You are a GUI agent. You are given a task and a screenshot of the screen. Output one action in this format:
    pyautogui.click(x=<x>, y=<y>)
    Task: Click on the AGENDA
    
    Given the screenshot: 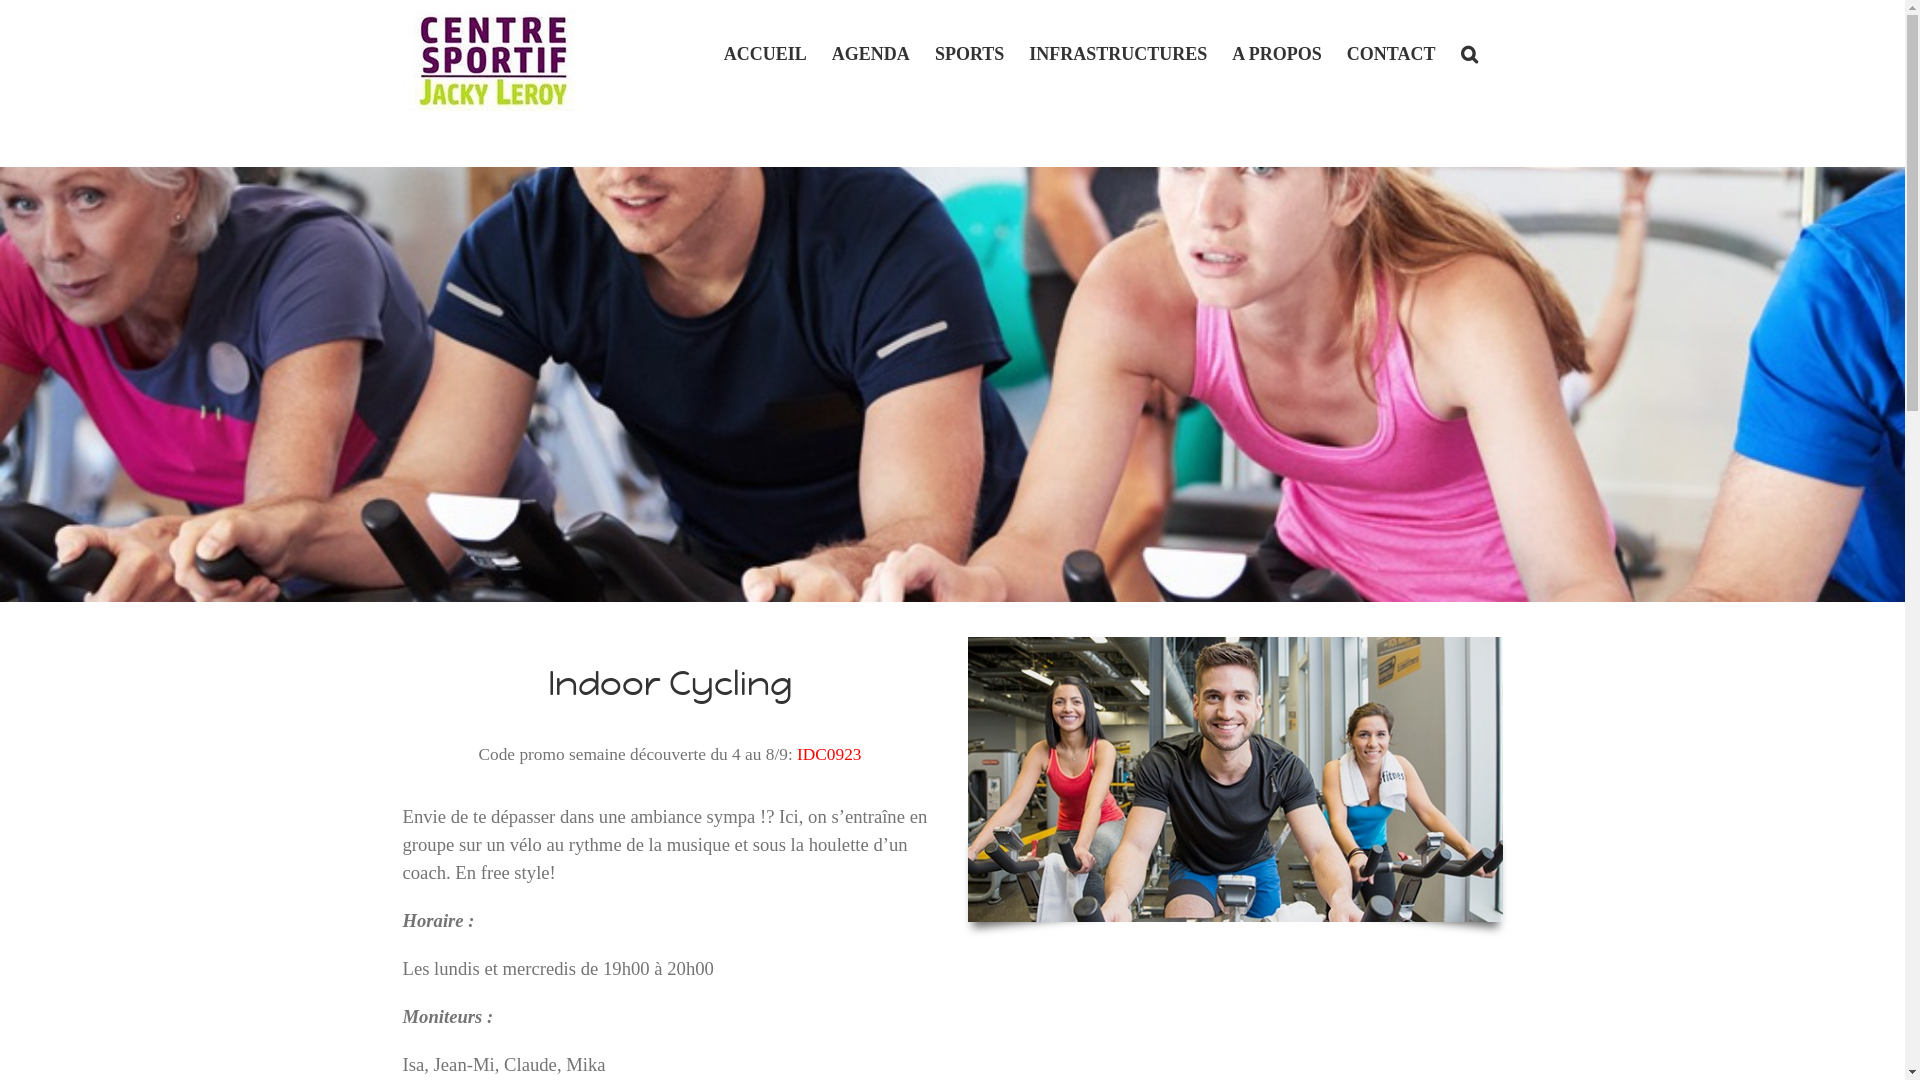 What is the action you would take?
    pyautogui.click(x=871, y=52)
    